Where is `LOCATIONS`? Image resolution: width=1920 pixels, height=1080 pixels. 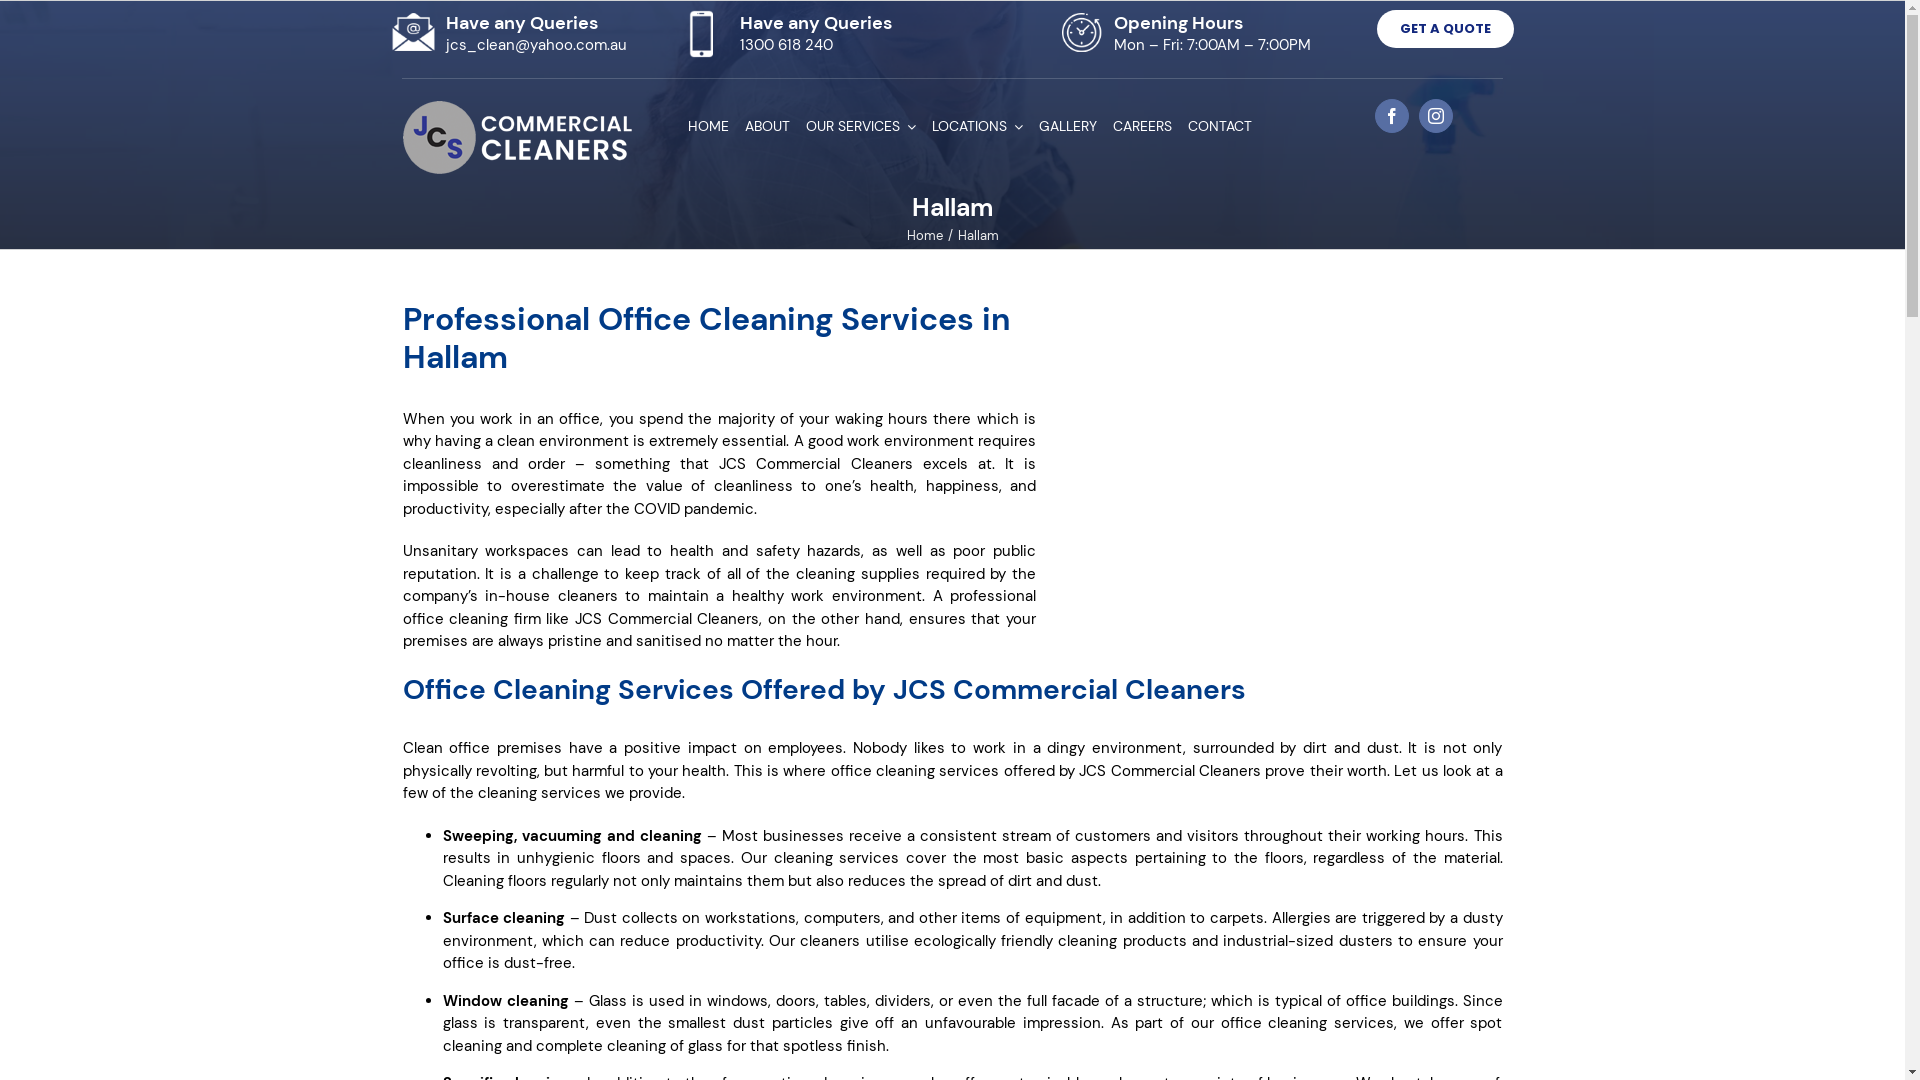
LOCATIONS is located at coordinates (986, 126).